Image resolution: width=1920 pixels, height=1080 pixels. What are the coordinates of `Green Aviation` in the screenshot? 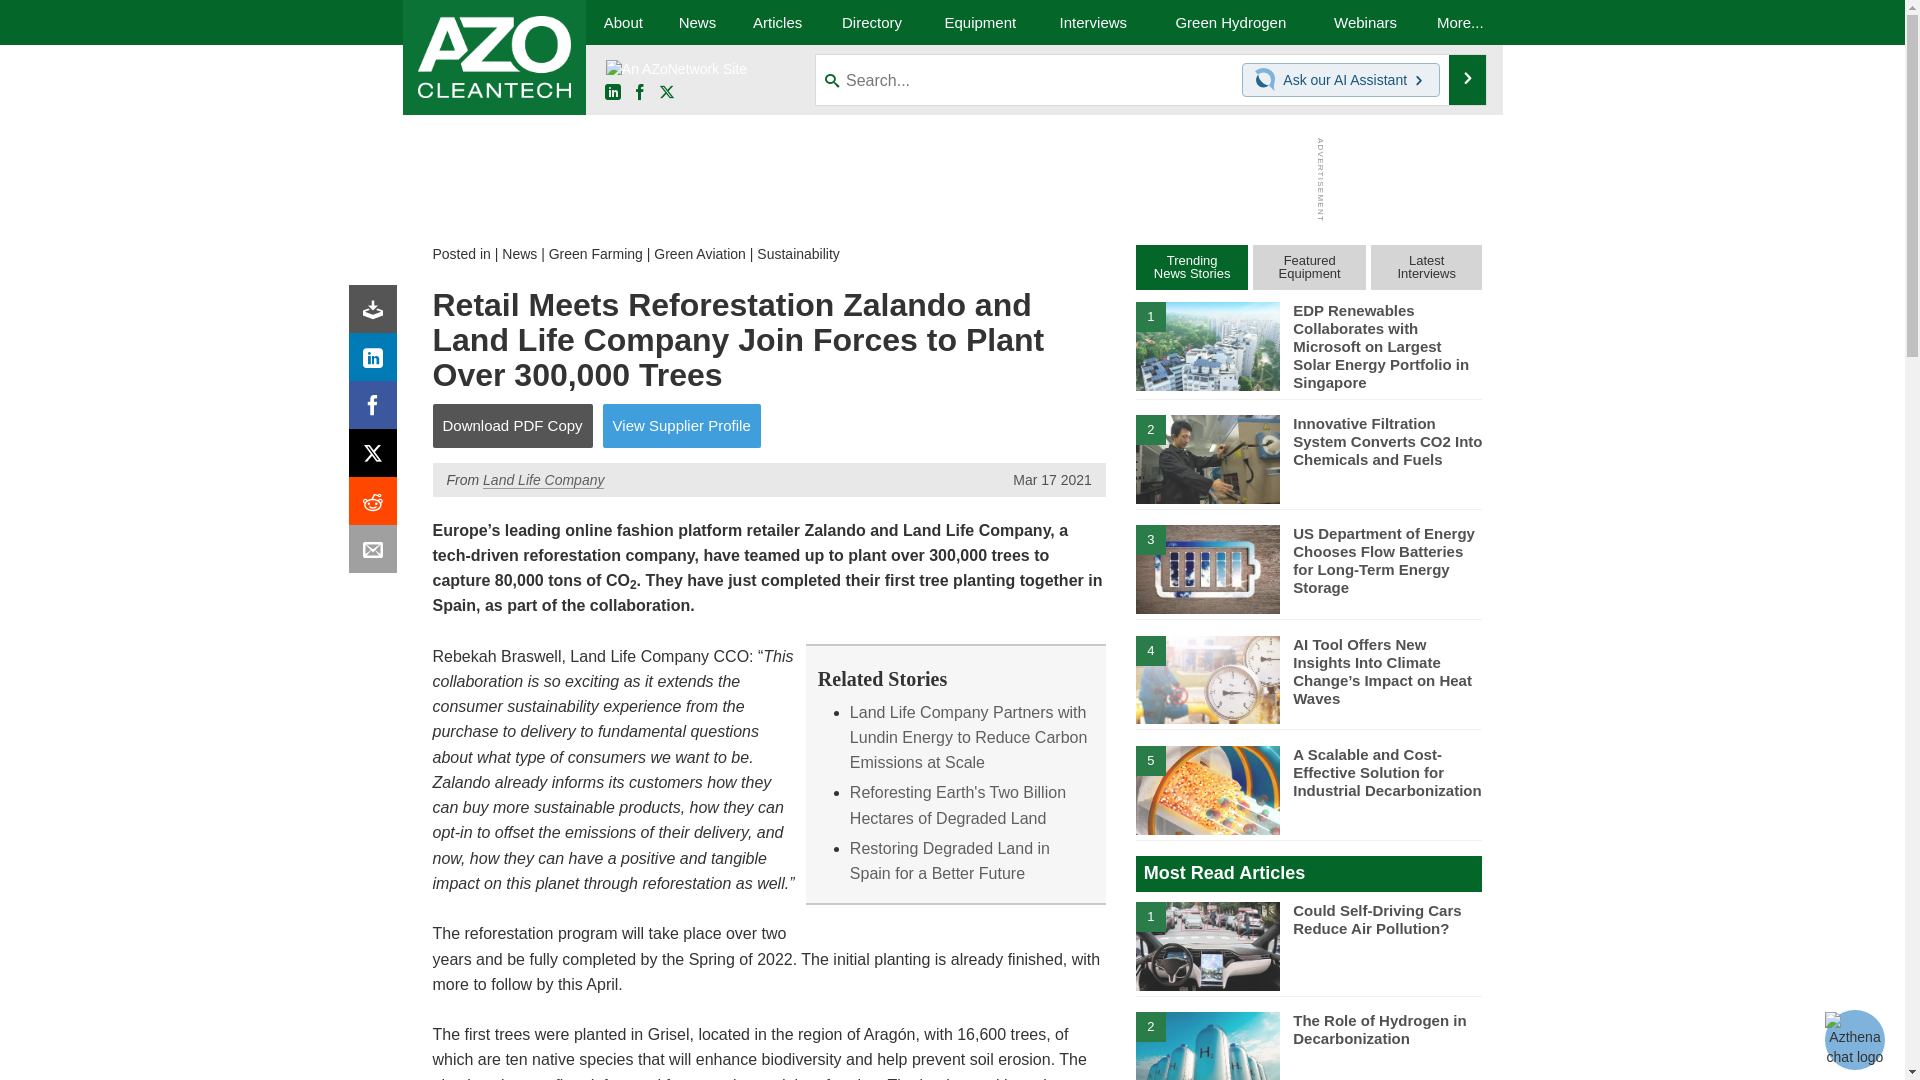 It's located at (700, 254).